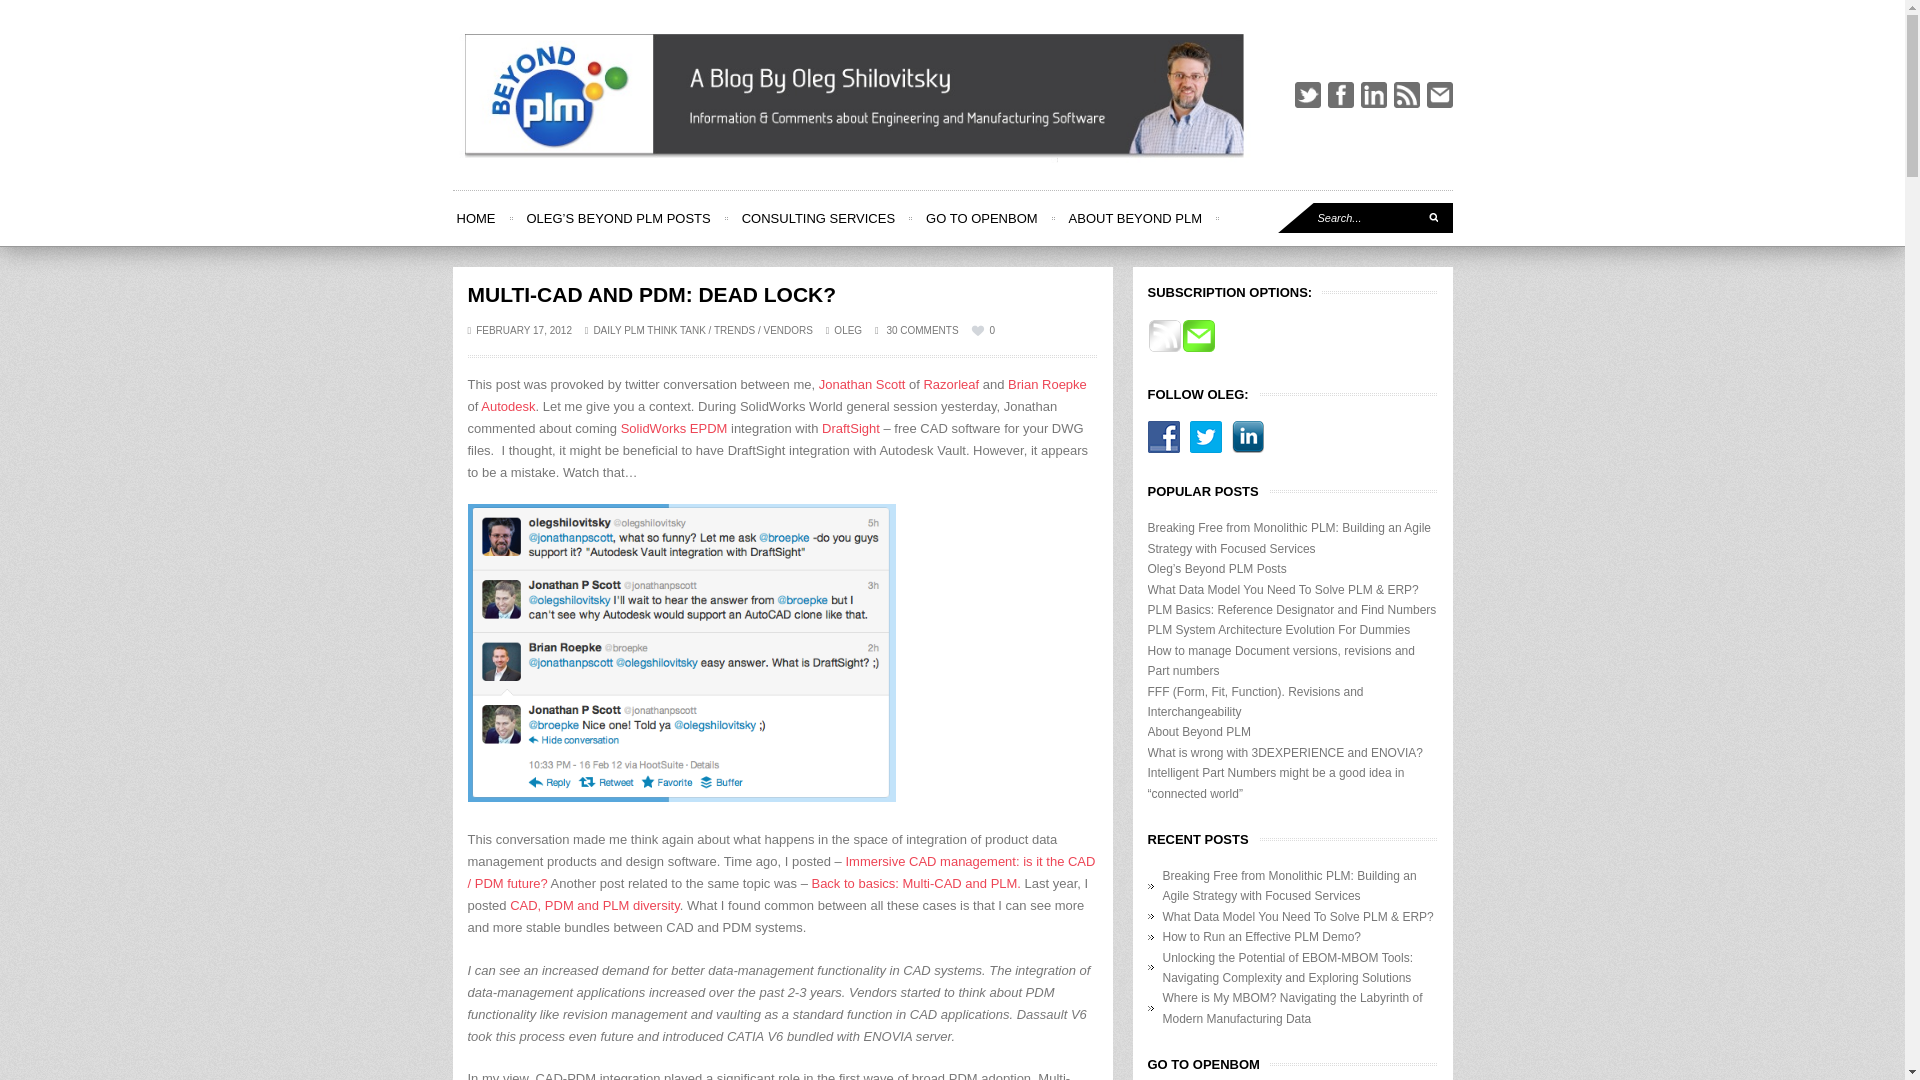 The image size is (1920, 1080). I want to click on Like this, so click(982, 330).